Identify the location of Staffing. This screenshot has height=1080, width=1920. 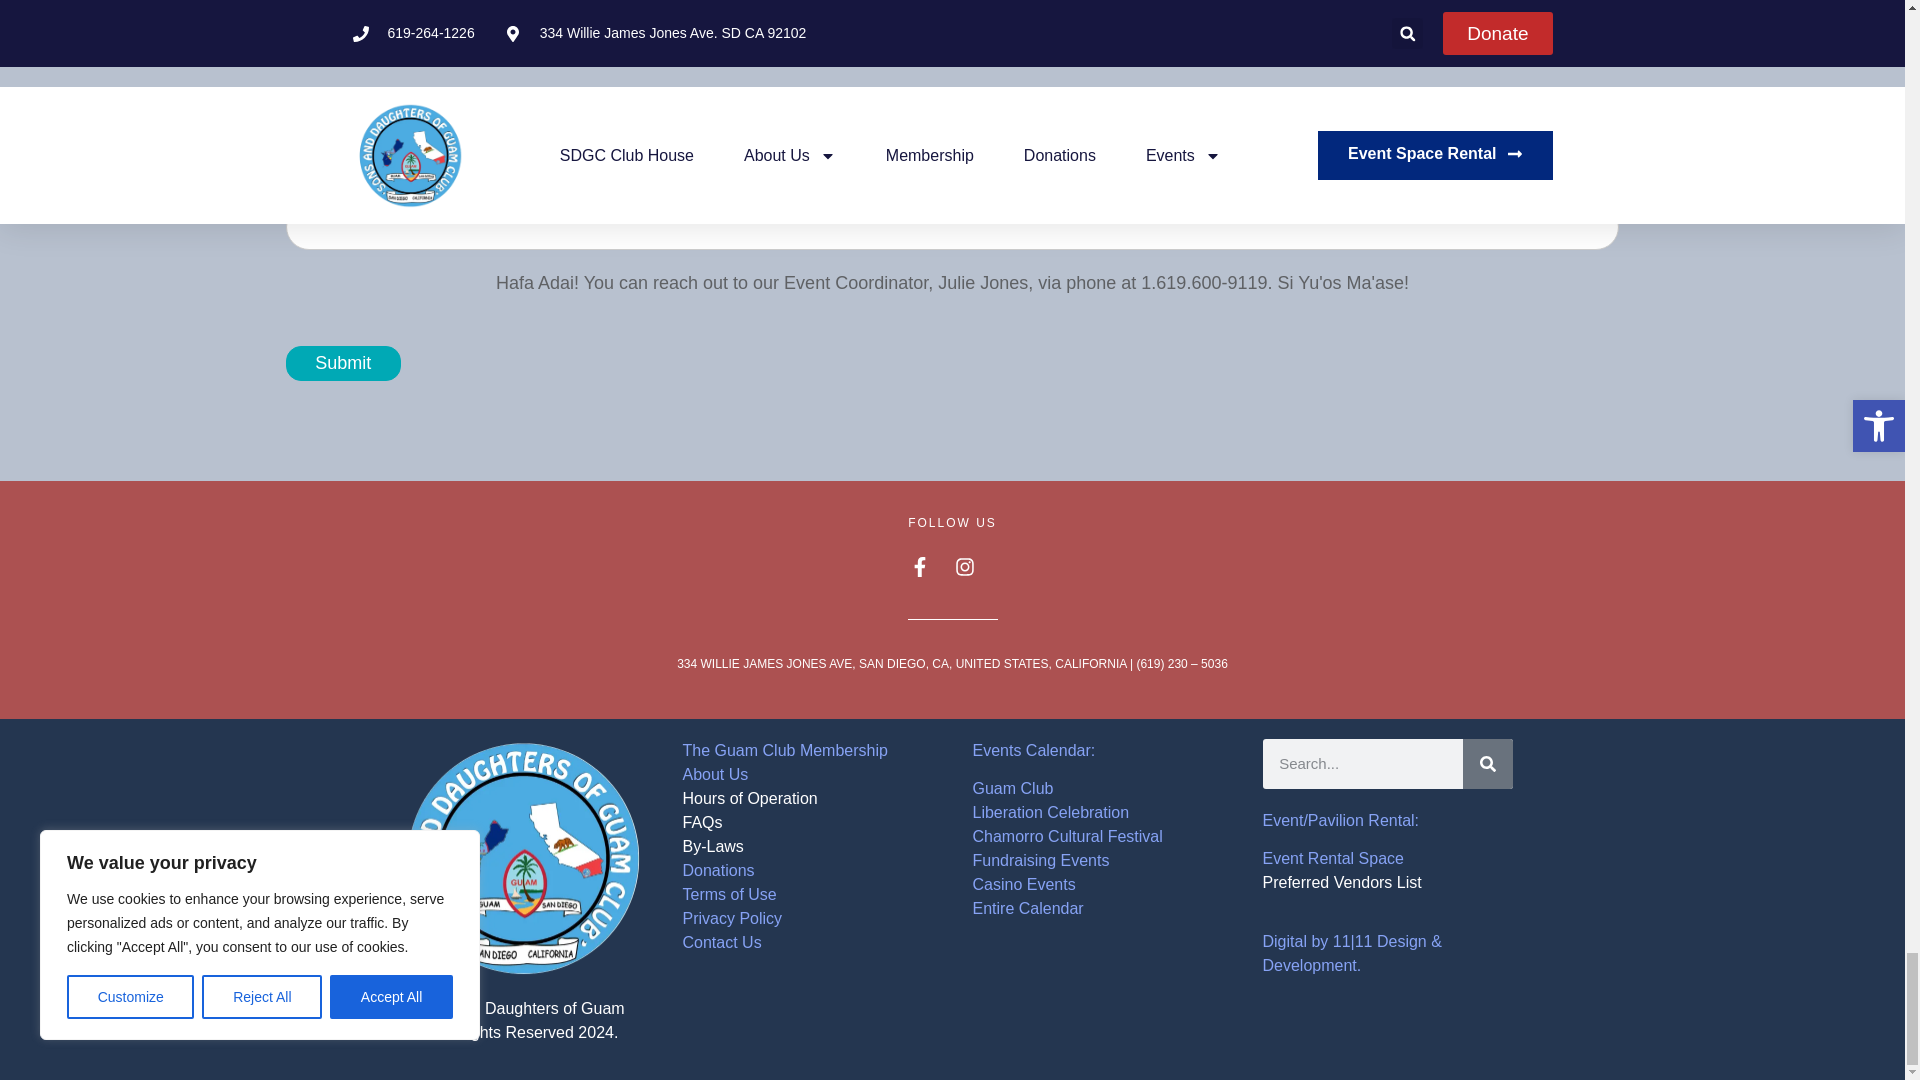
(294, 146).